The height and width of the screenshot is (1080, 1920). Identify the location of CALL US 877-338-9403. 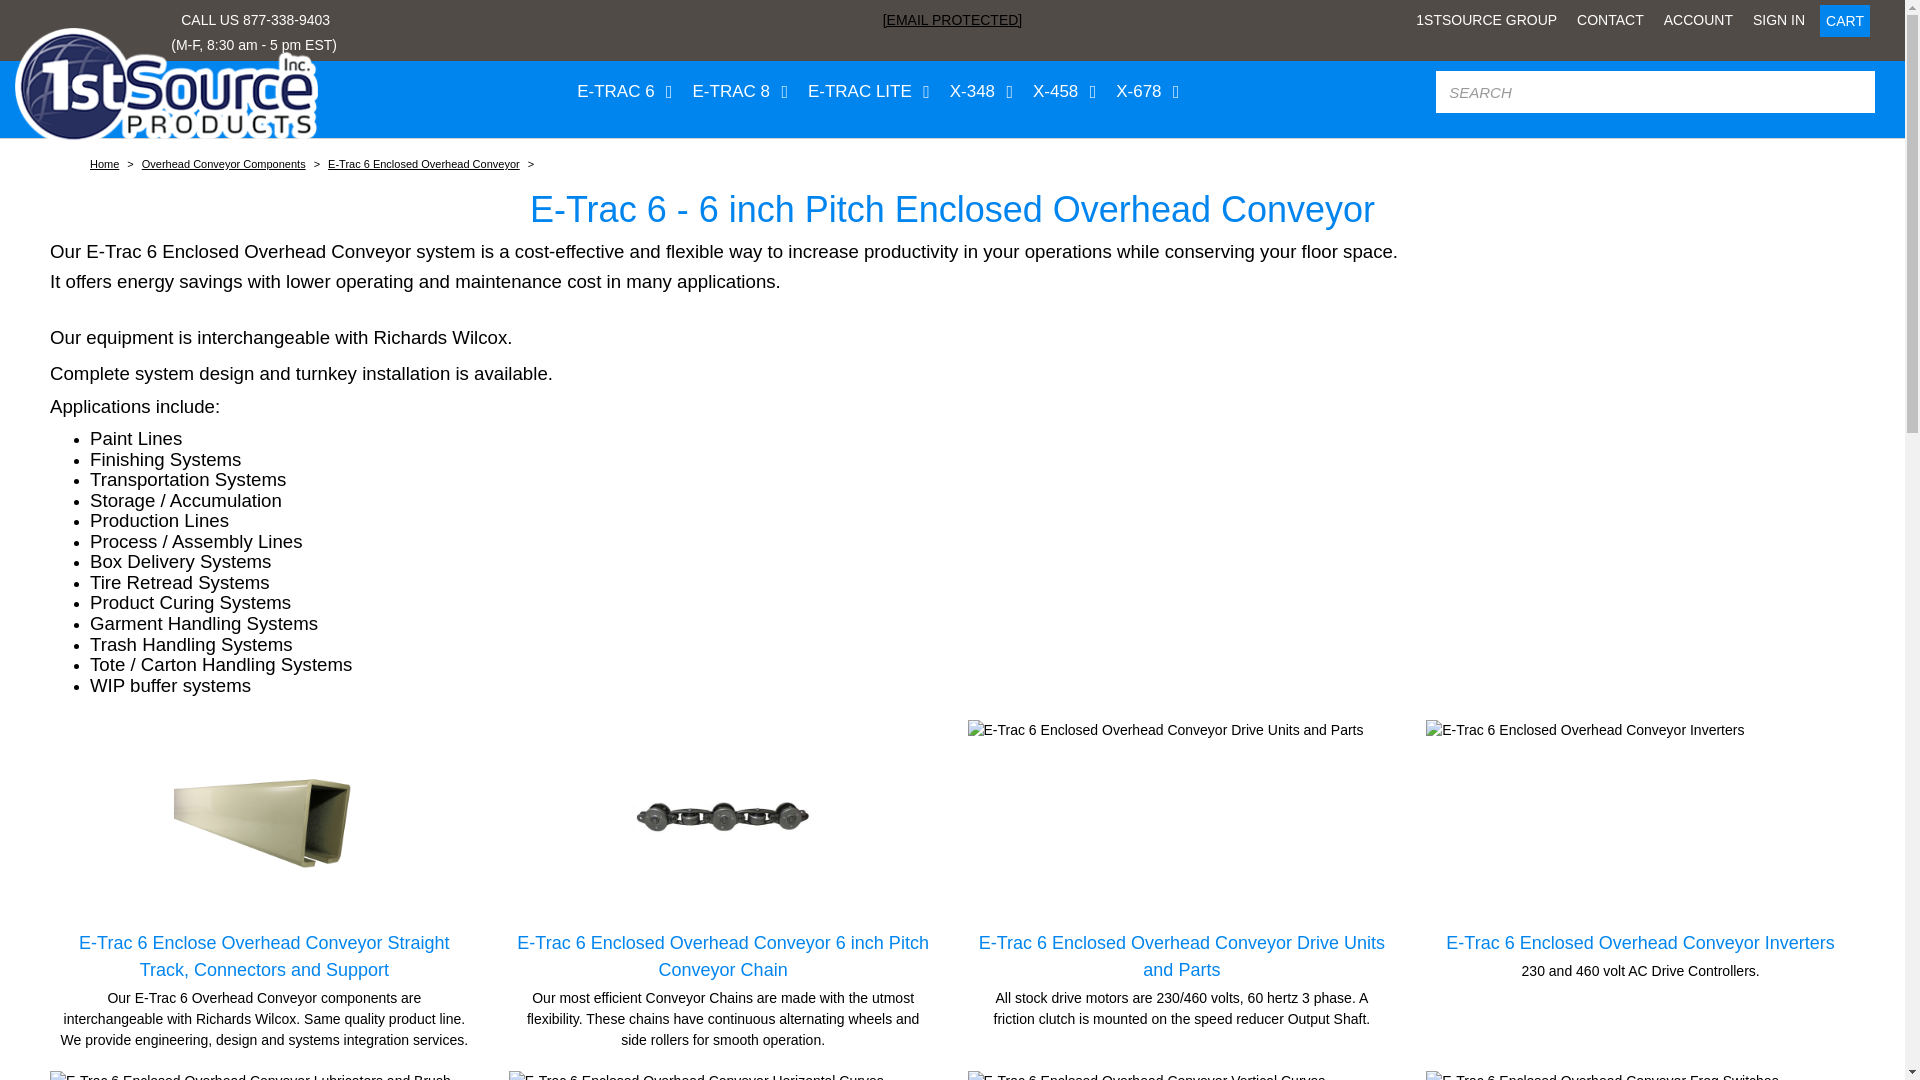
(254, 20).